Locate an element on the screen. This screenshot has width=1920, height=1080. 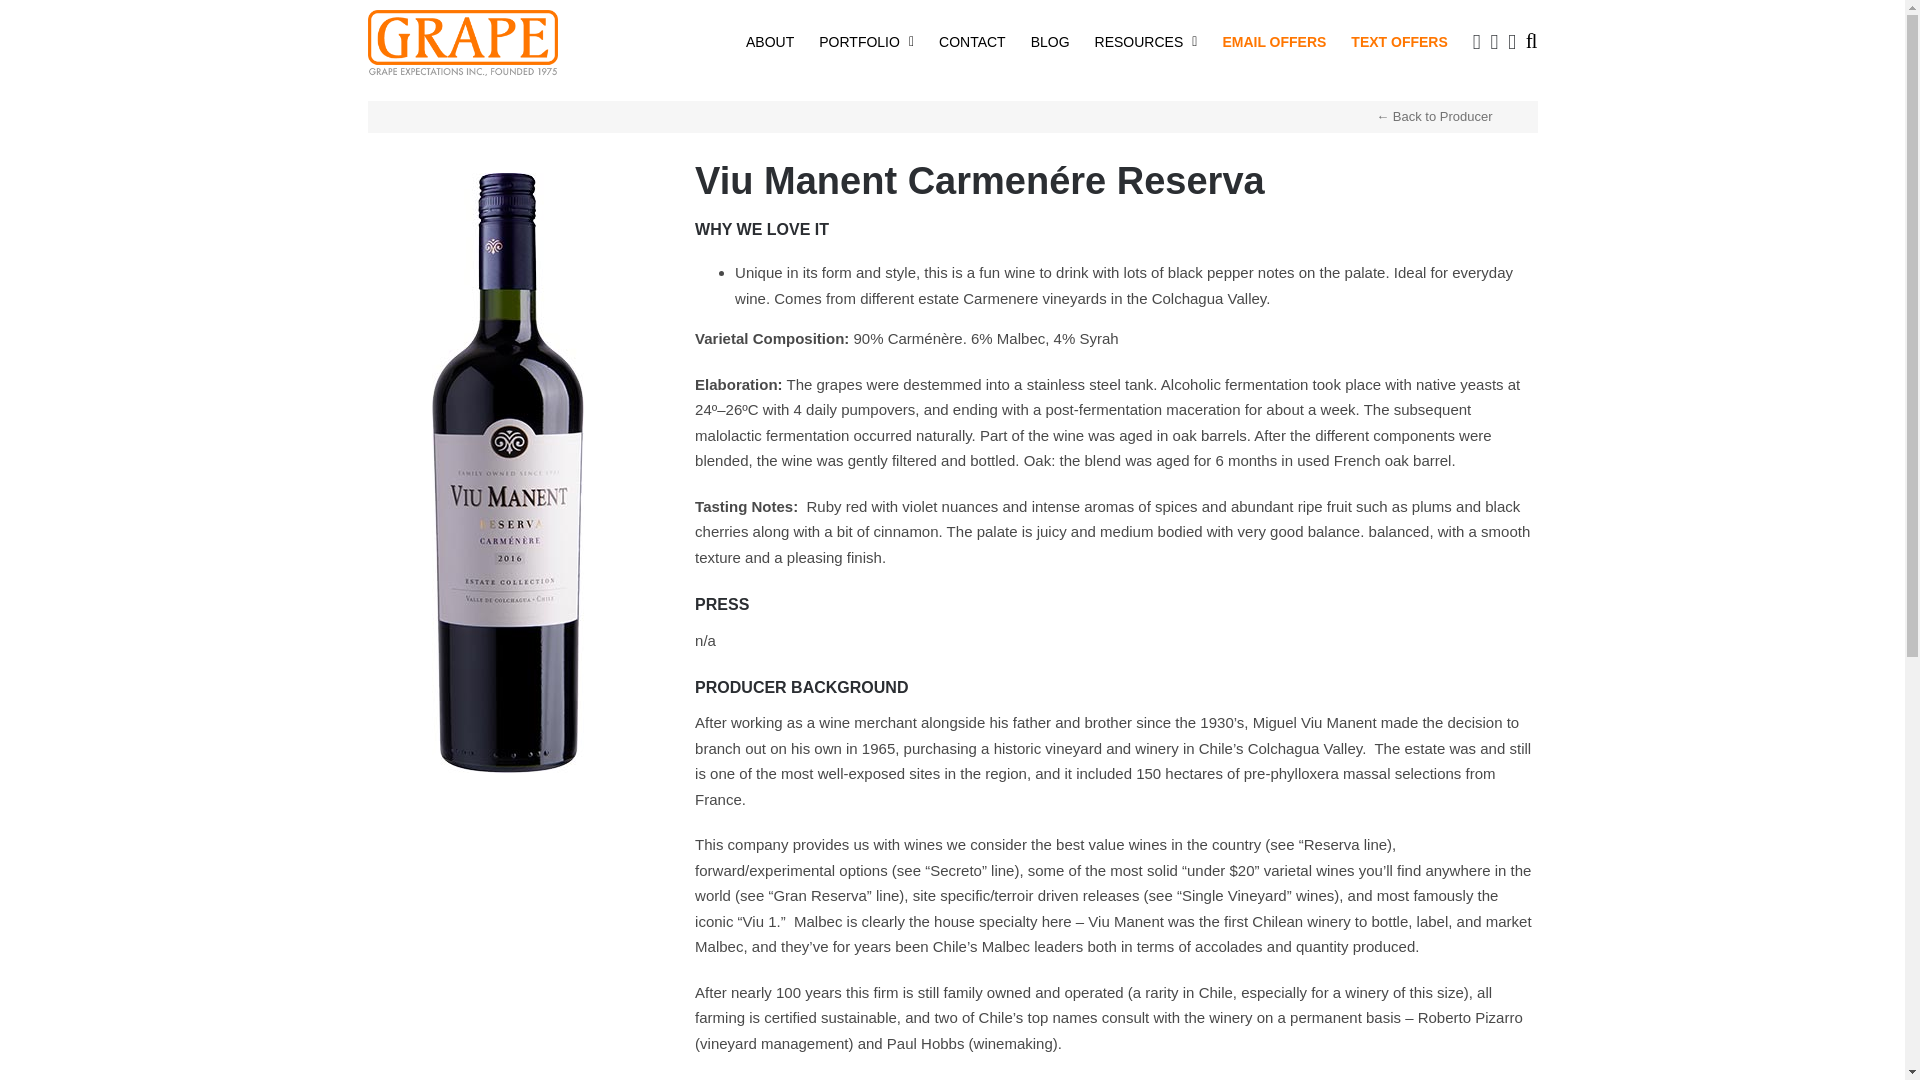
RESOURCES is located at coordinates (1146, 40).